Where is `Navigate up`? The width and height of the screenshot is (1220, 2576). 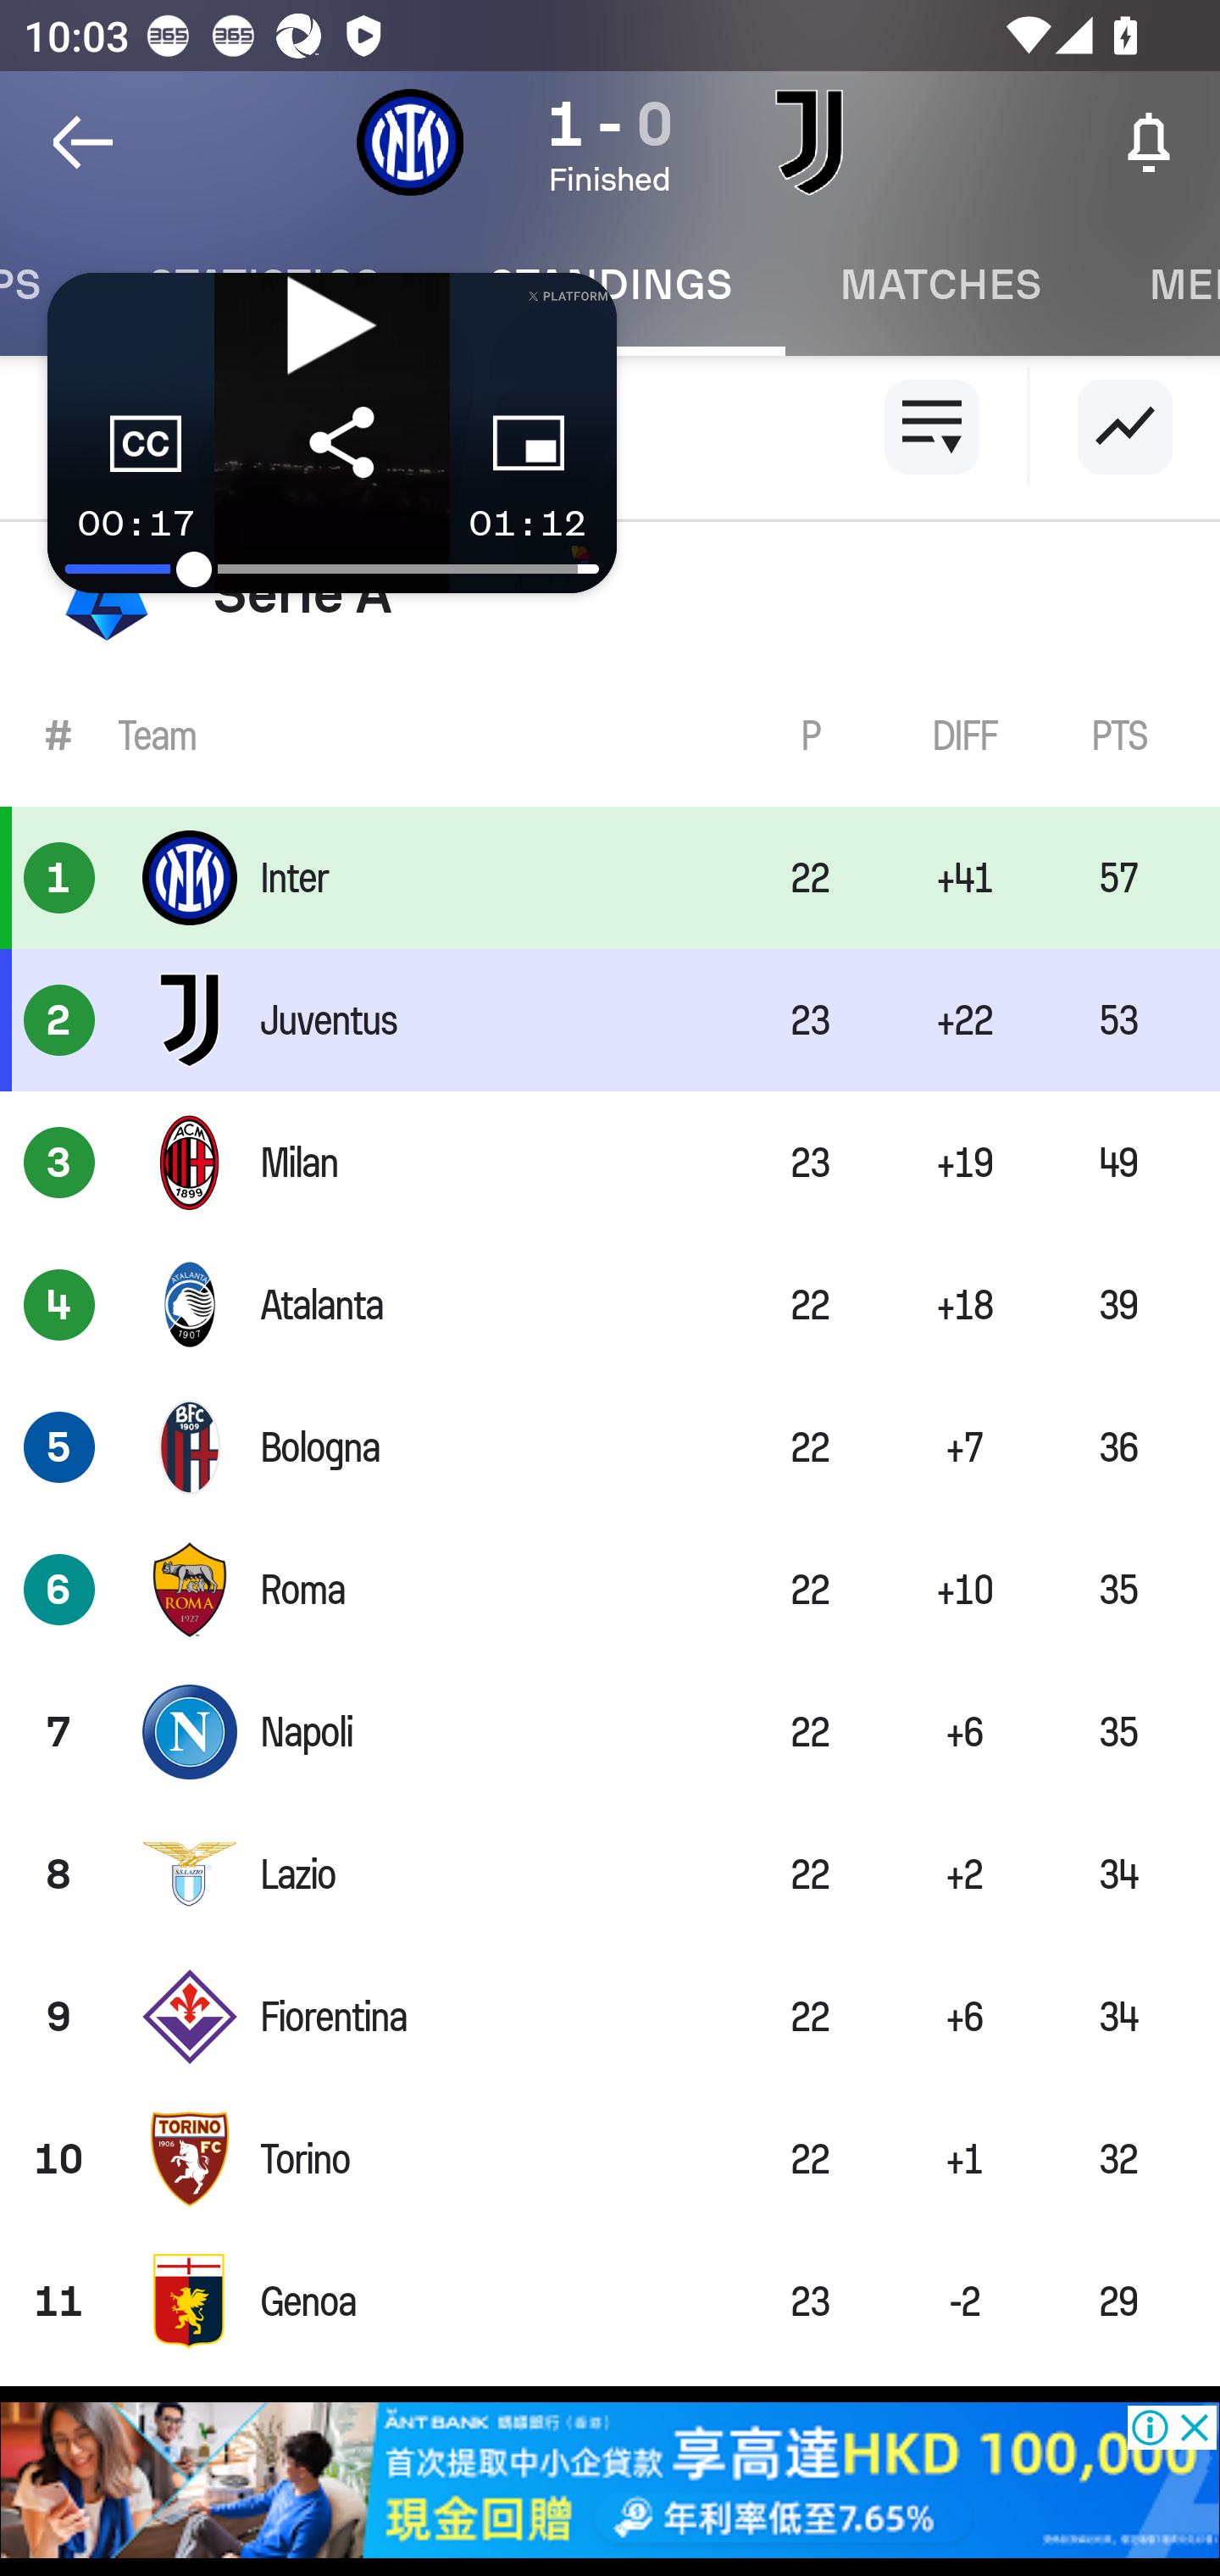 Navigate up is located at coordinates (83, 142).